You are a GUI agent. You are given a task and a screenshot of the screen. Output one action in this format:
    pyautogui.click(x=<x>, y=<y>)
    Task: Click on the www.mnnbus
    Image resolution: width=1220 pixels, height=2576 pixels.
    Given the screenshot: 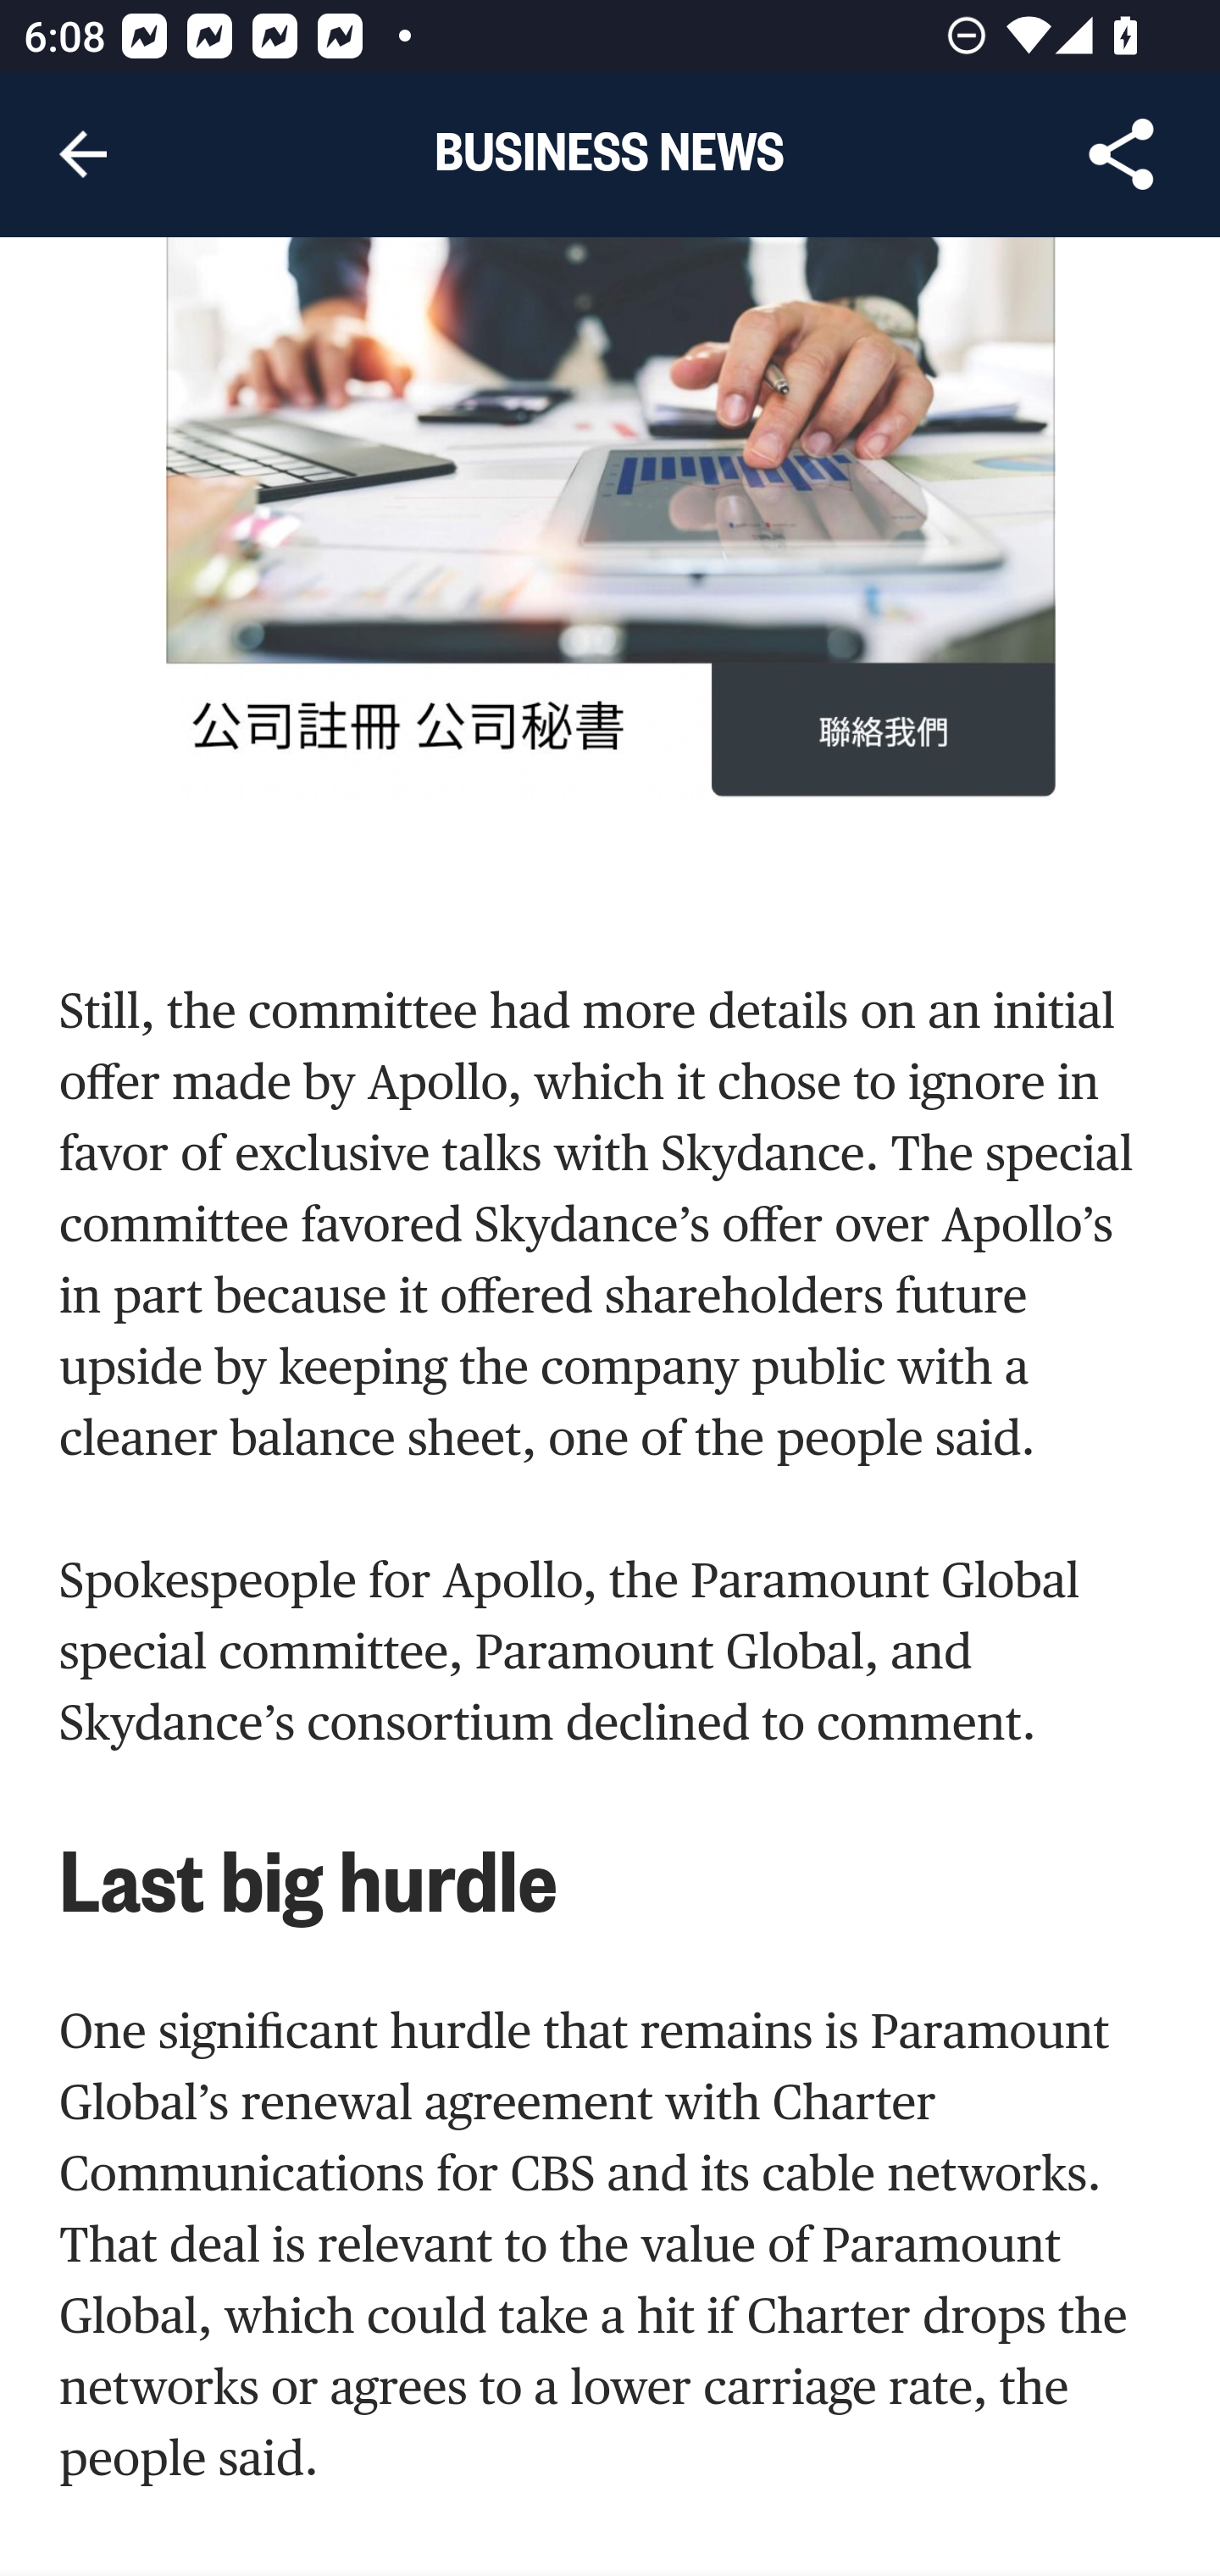 What is the action you would take?
    pyautogui.click(x=612, y=520)
    